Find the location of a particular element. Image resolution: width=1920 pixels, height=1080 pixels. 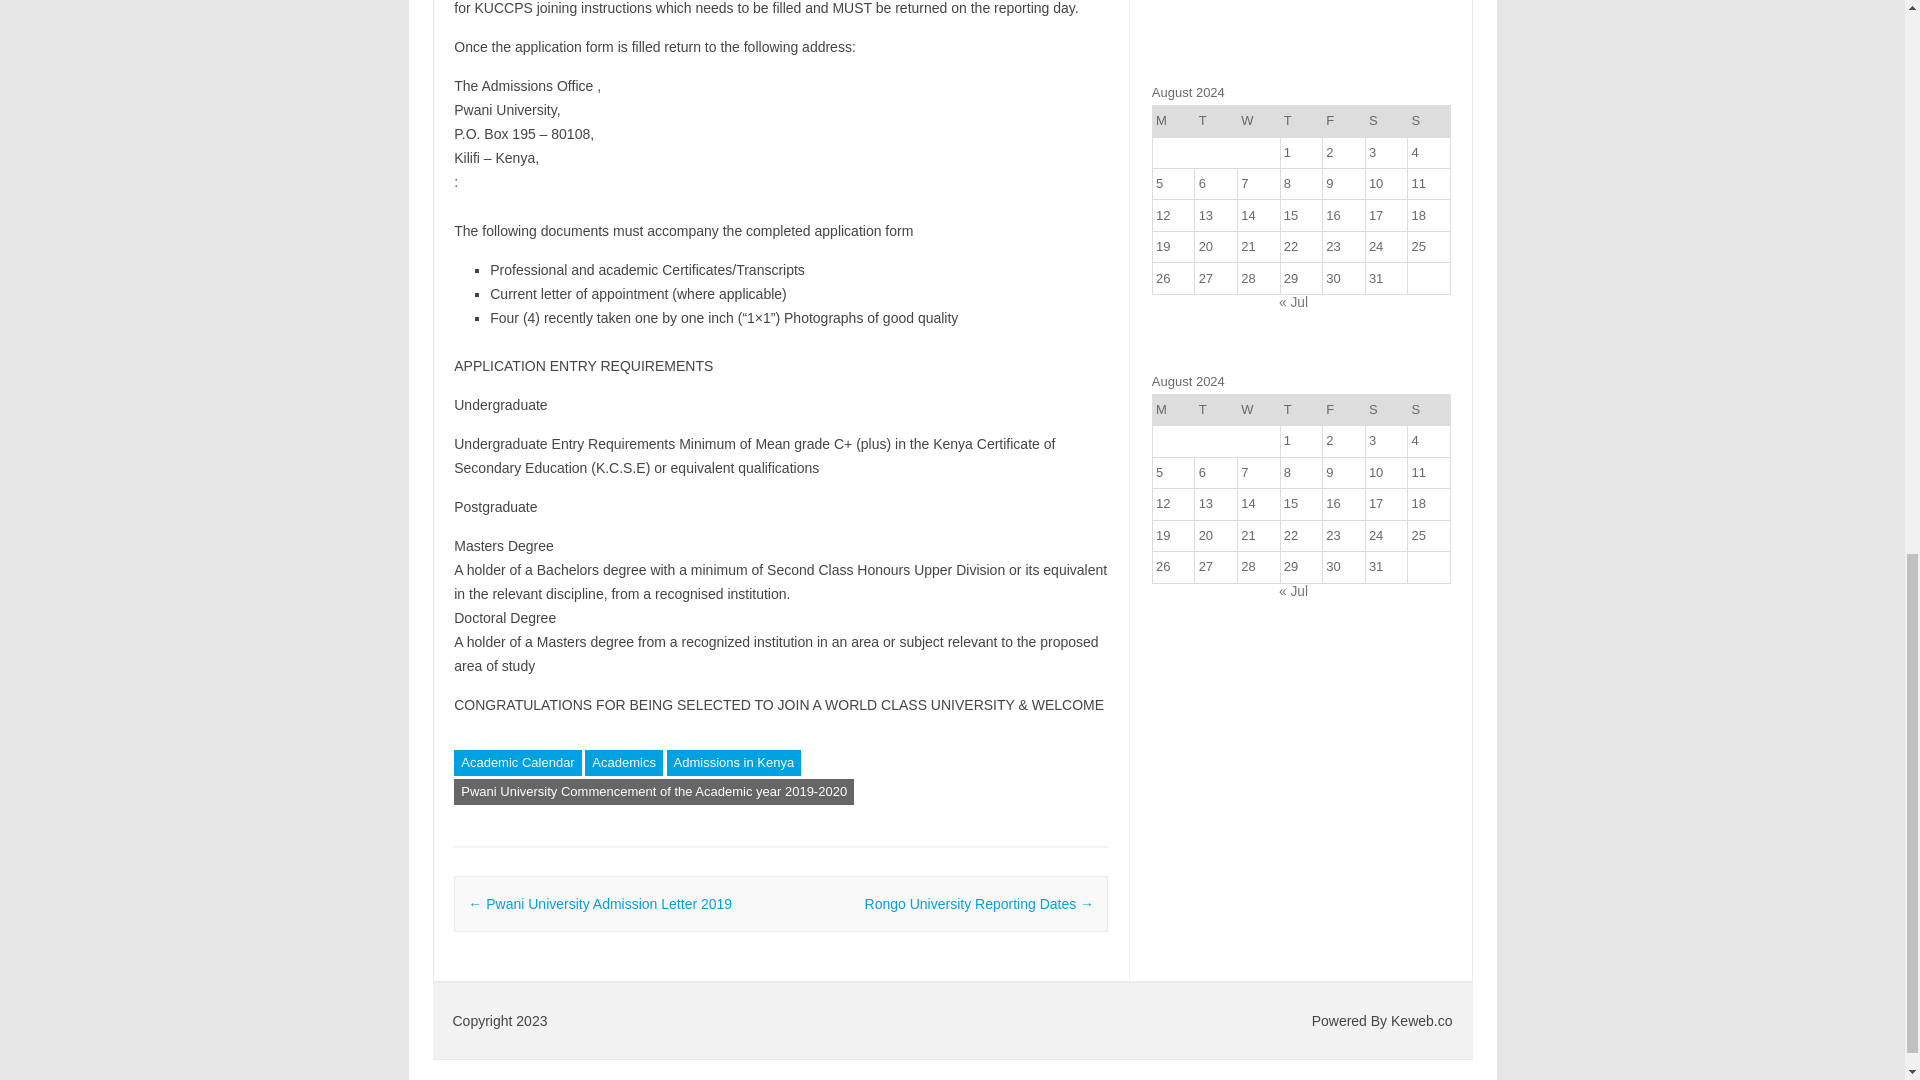

Admissions in Kenya is located at coordinates (734, 762).